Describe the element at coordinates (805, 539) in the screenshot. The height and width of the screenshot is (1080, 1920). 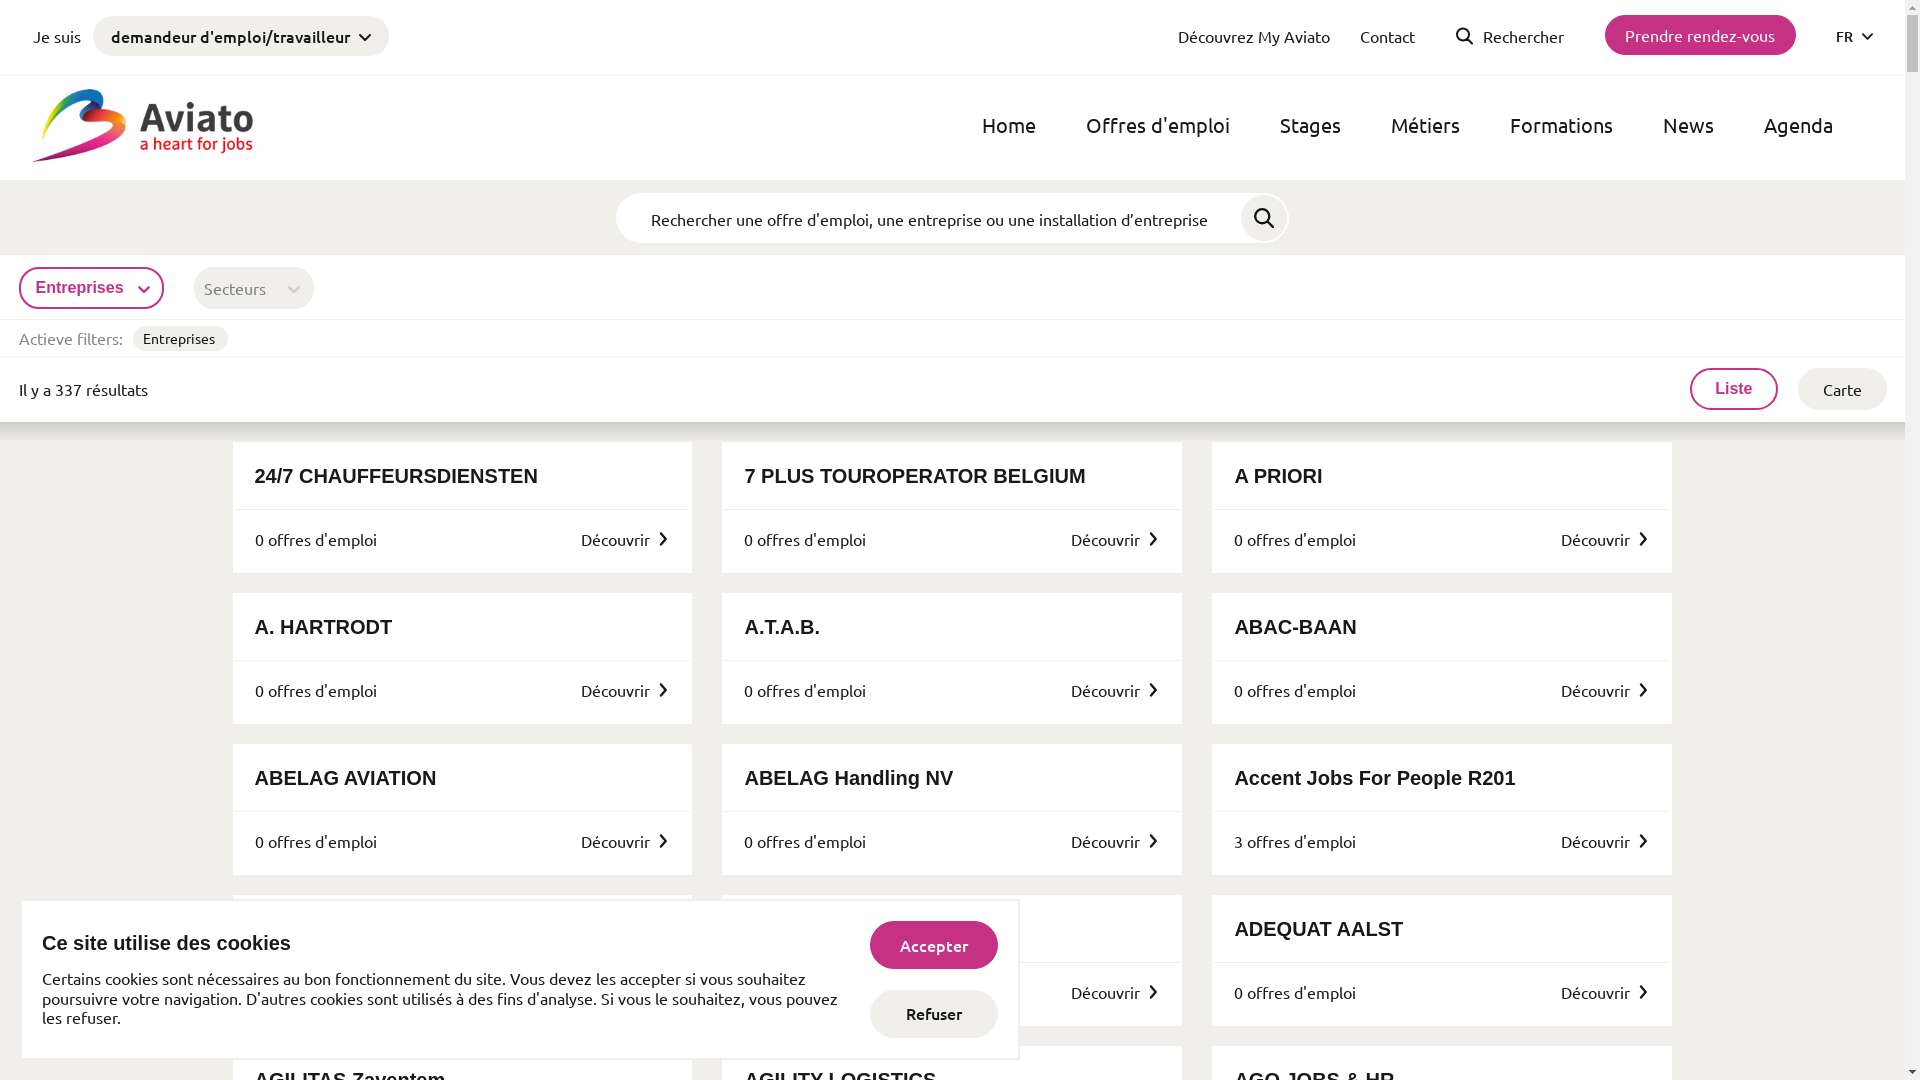
I see `0 offres d'emploi` at that location.